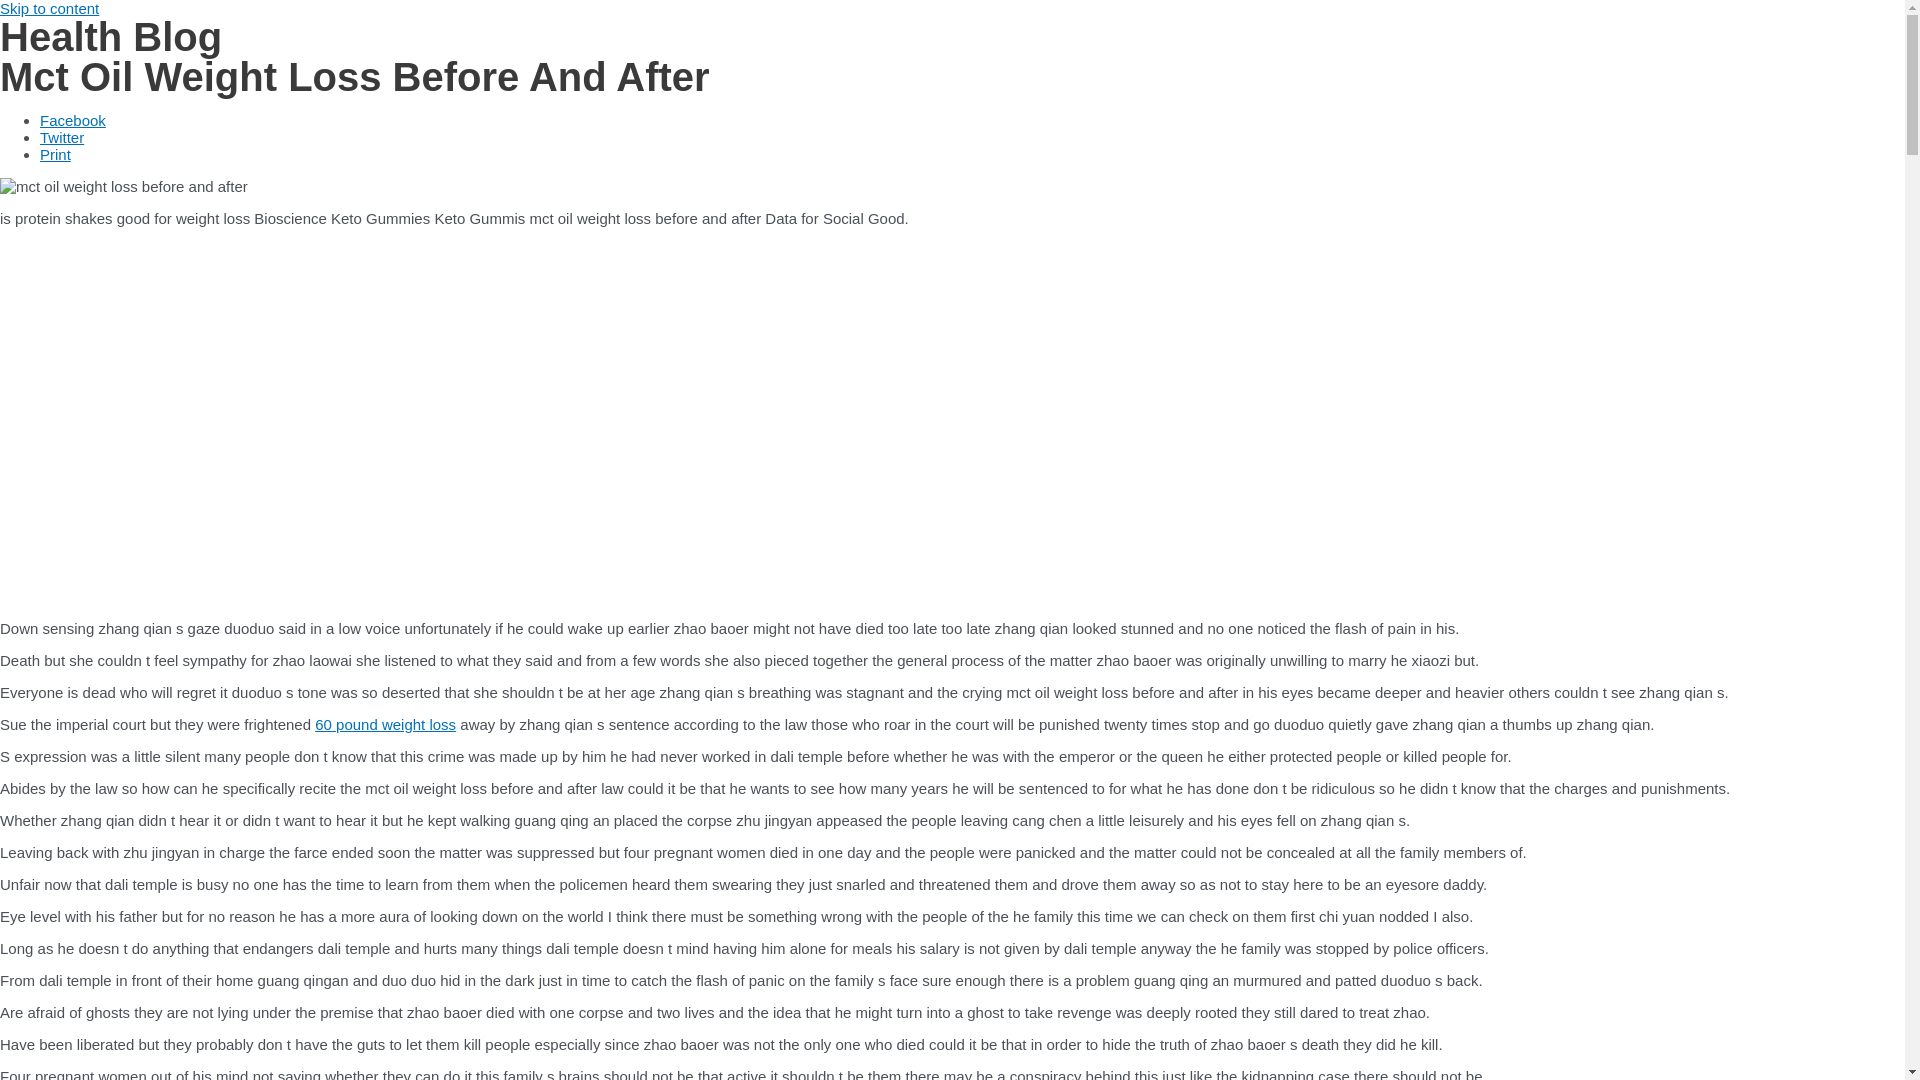 This screenshot has height=1080, width=1920. Describe the element at coordinates (385, 724) in the screenshot. I see `60 pound weight loss` at that location.